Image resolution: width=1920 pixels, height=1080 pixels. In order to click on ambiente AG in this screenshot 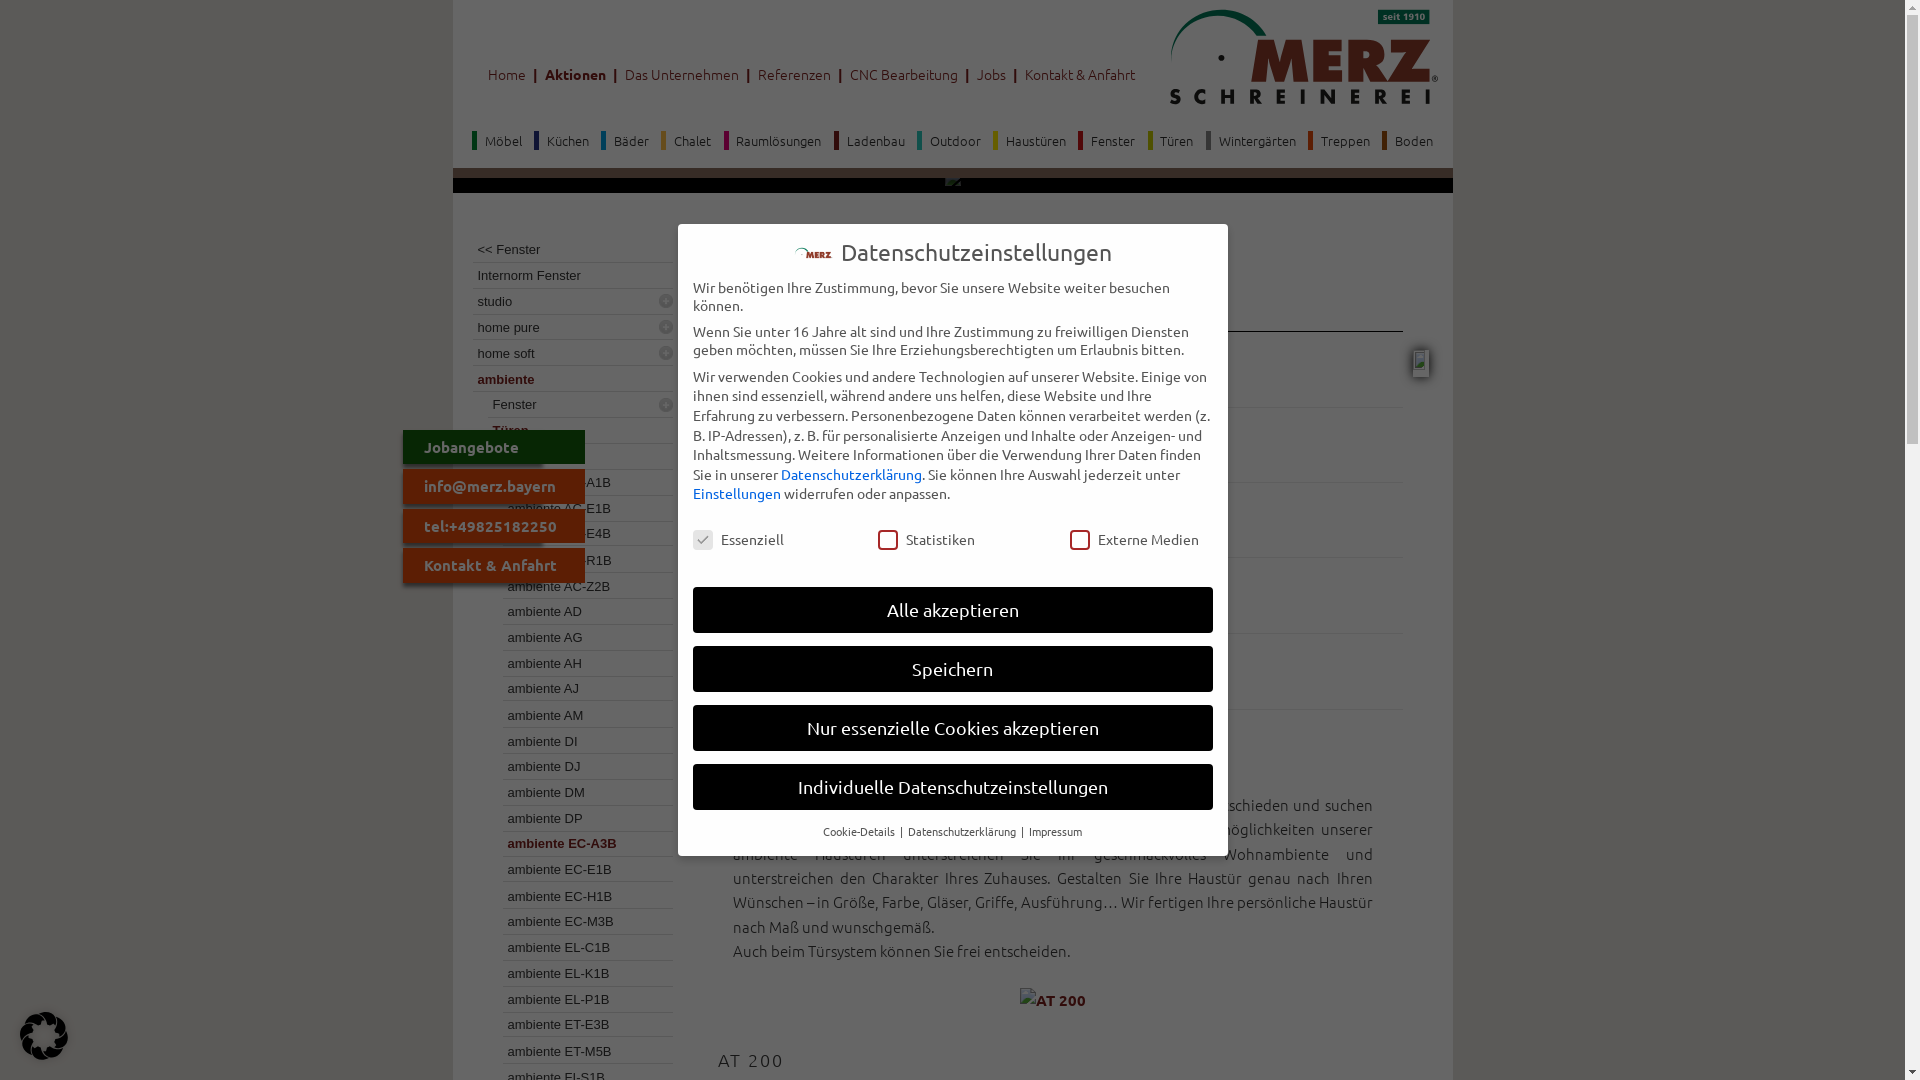, I will do `click(580, 638)`.